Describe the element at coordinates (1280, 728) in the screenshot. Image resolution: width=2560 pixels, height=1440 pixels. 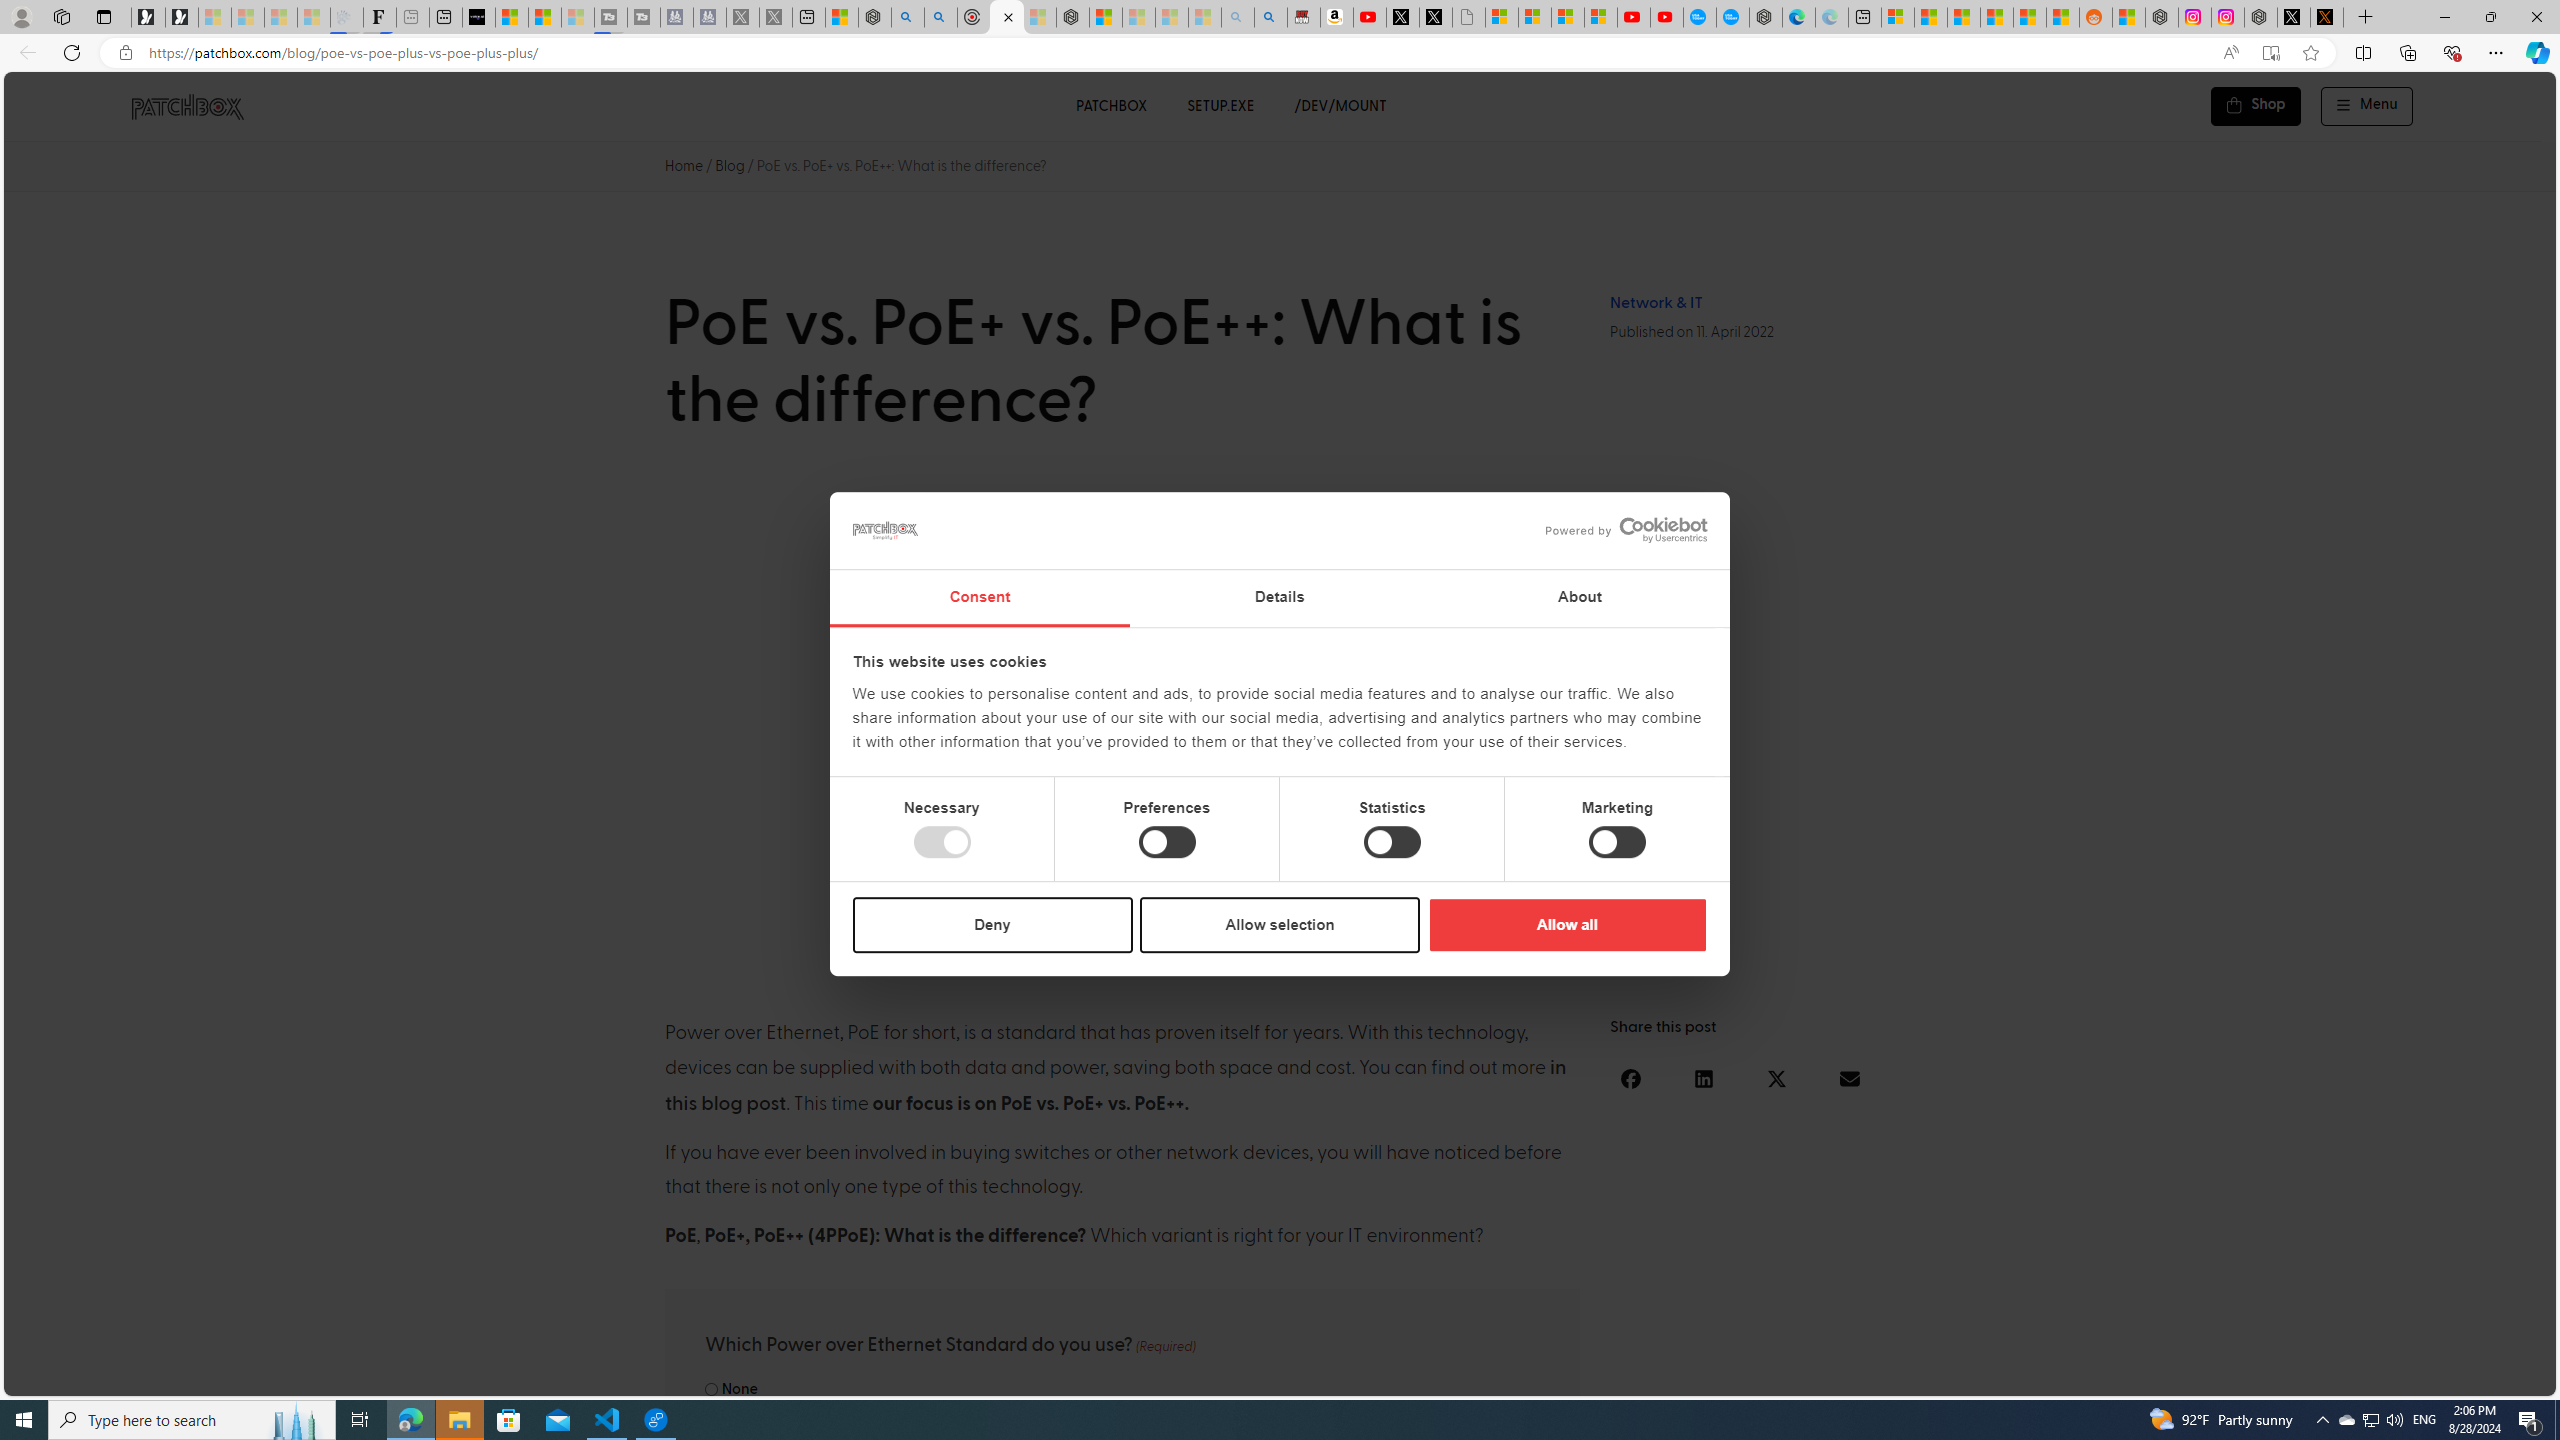
I see `PoE vs. PoE+ vs. PoE++` at that location.